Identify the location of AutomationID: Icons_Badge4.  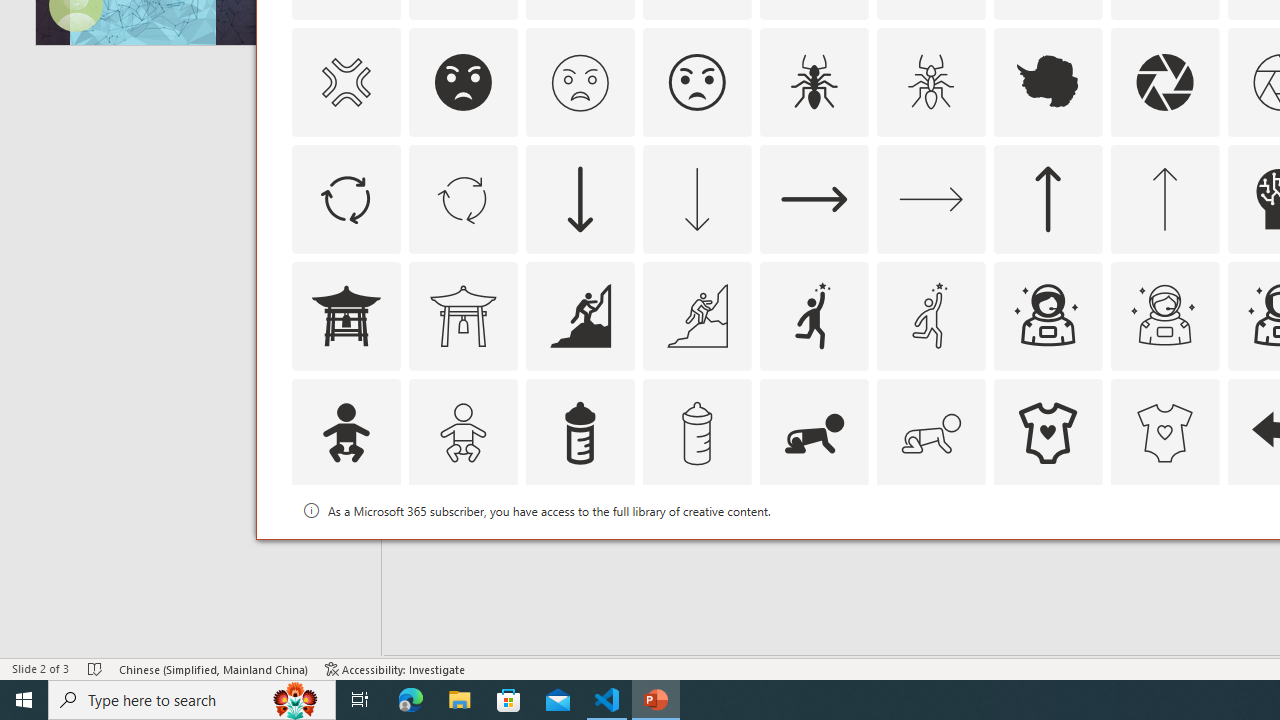
(930, 550).